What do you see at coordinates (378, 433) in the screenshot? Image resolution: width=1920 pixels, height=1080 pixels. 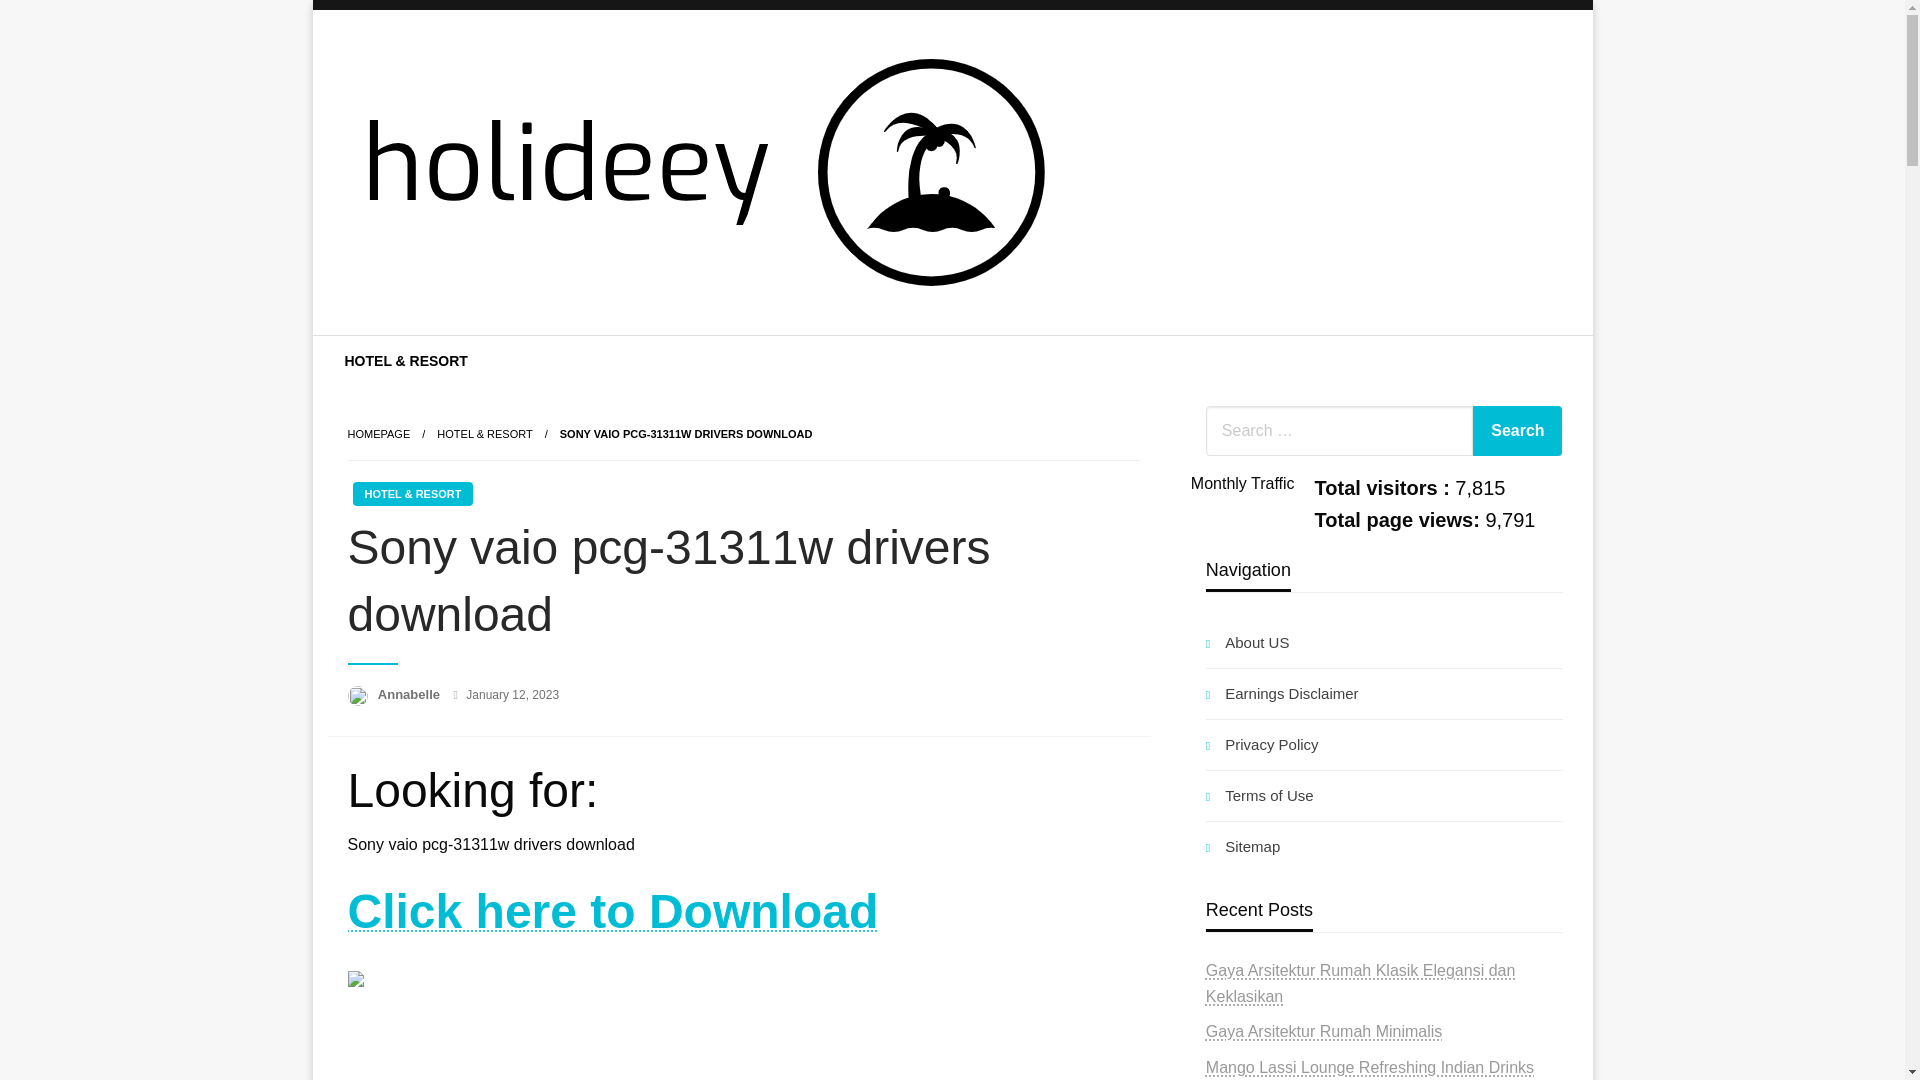 I see `HOMEPAGE` at bounding box center [378, 433].